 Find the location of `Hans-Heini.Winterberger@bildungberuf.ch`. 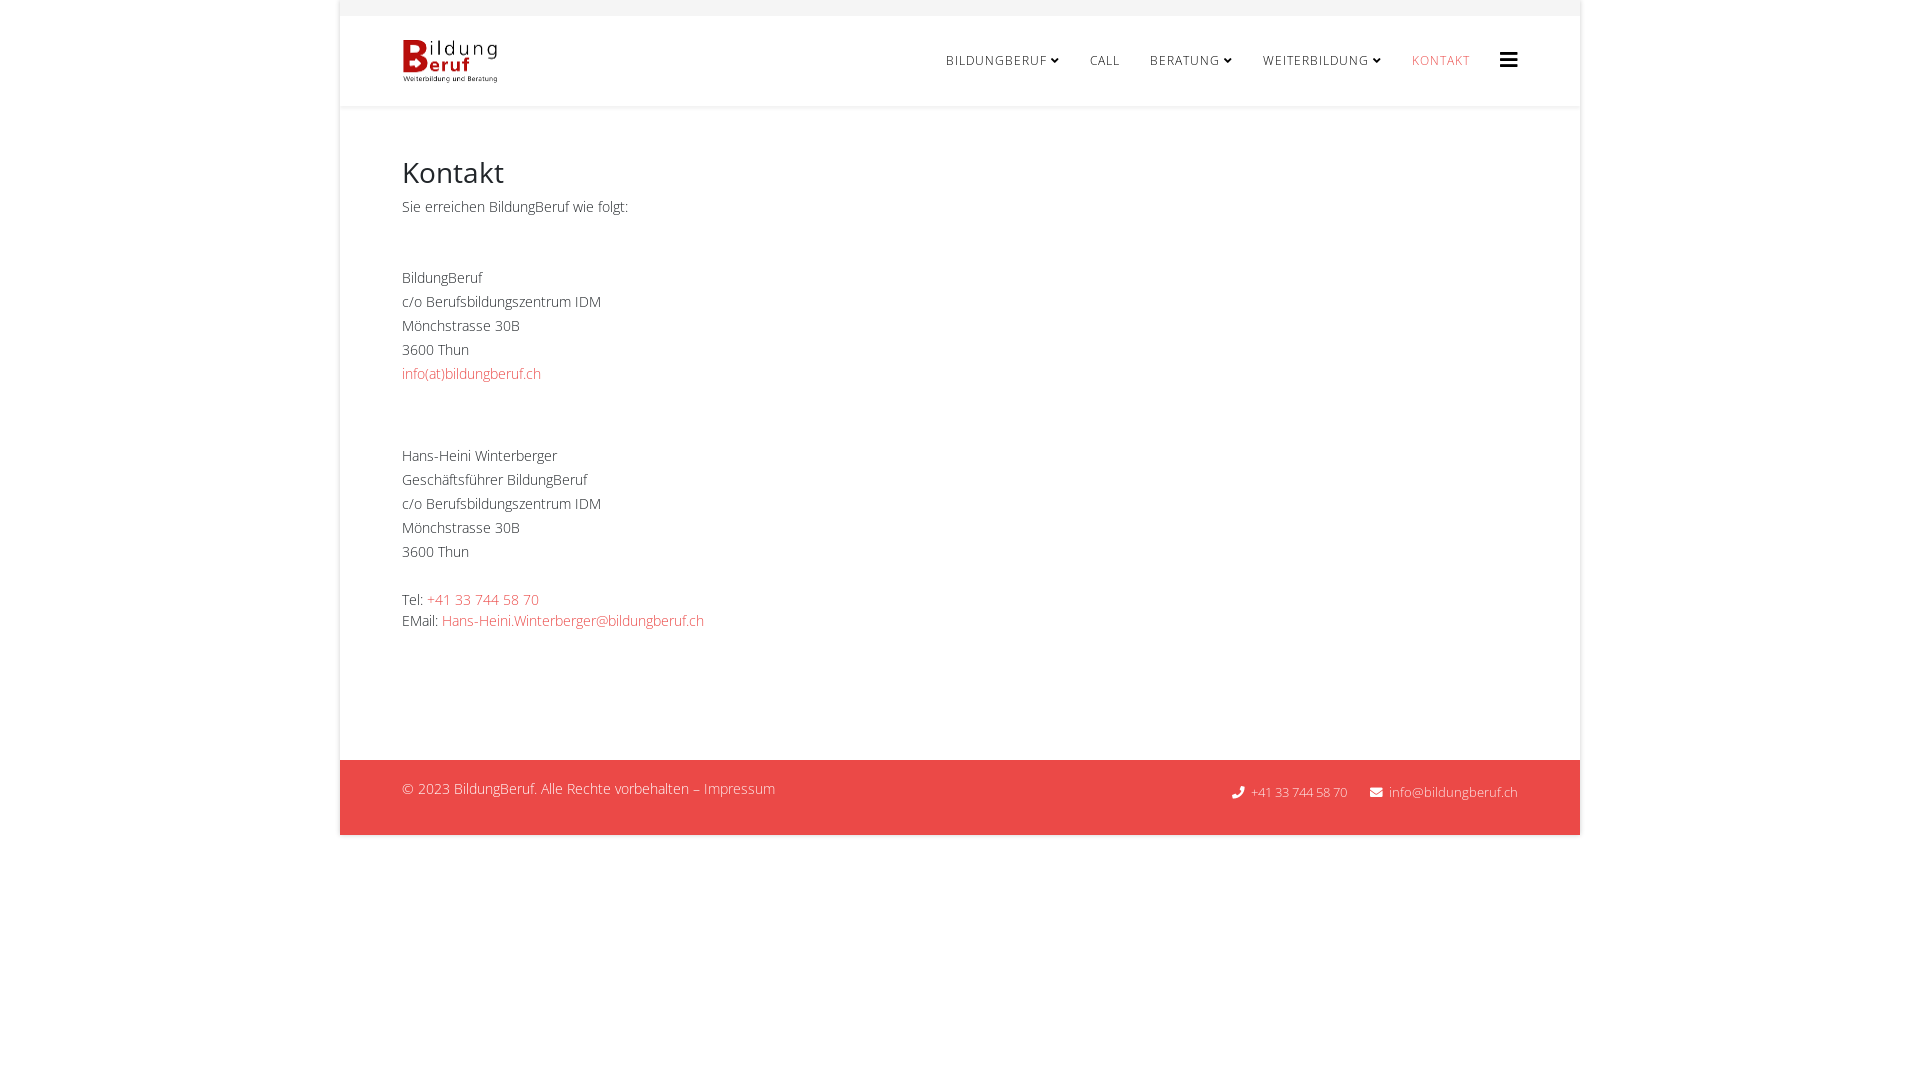

Hans-Heini.Winterberger@bildungberuf.ch is located at coordinates (573, 620).